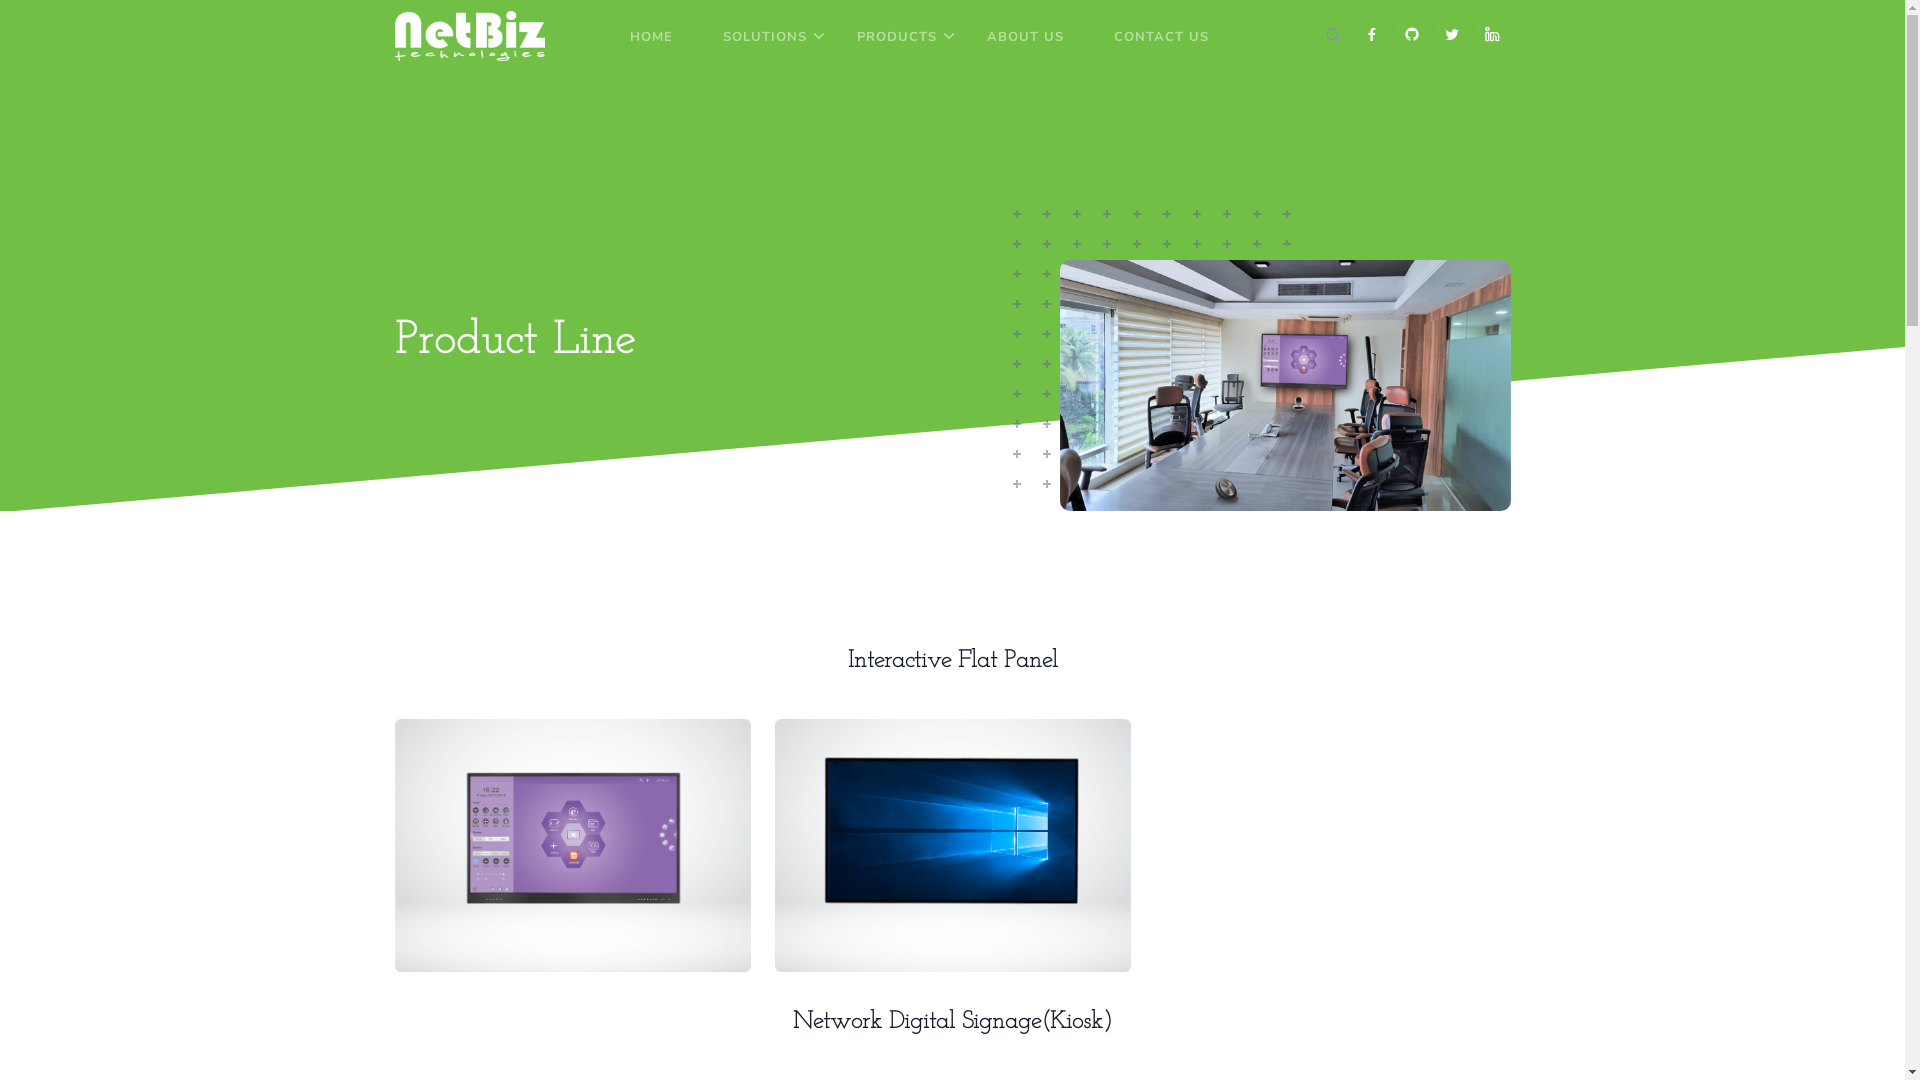 This screenshot has height=1080, width=1920. What do you see at coordinates (1162, 37) in the screenshot?
I see `CONTACT US` at bounding box center [1162, 37].